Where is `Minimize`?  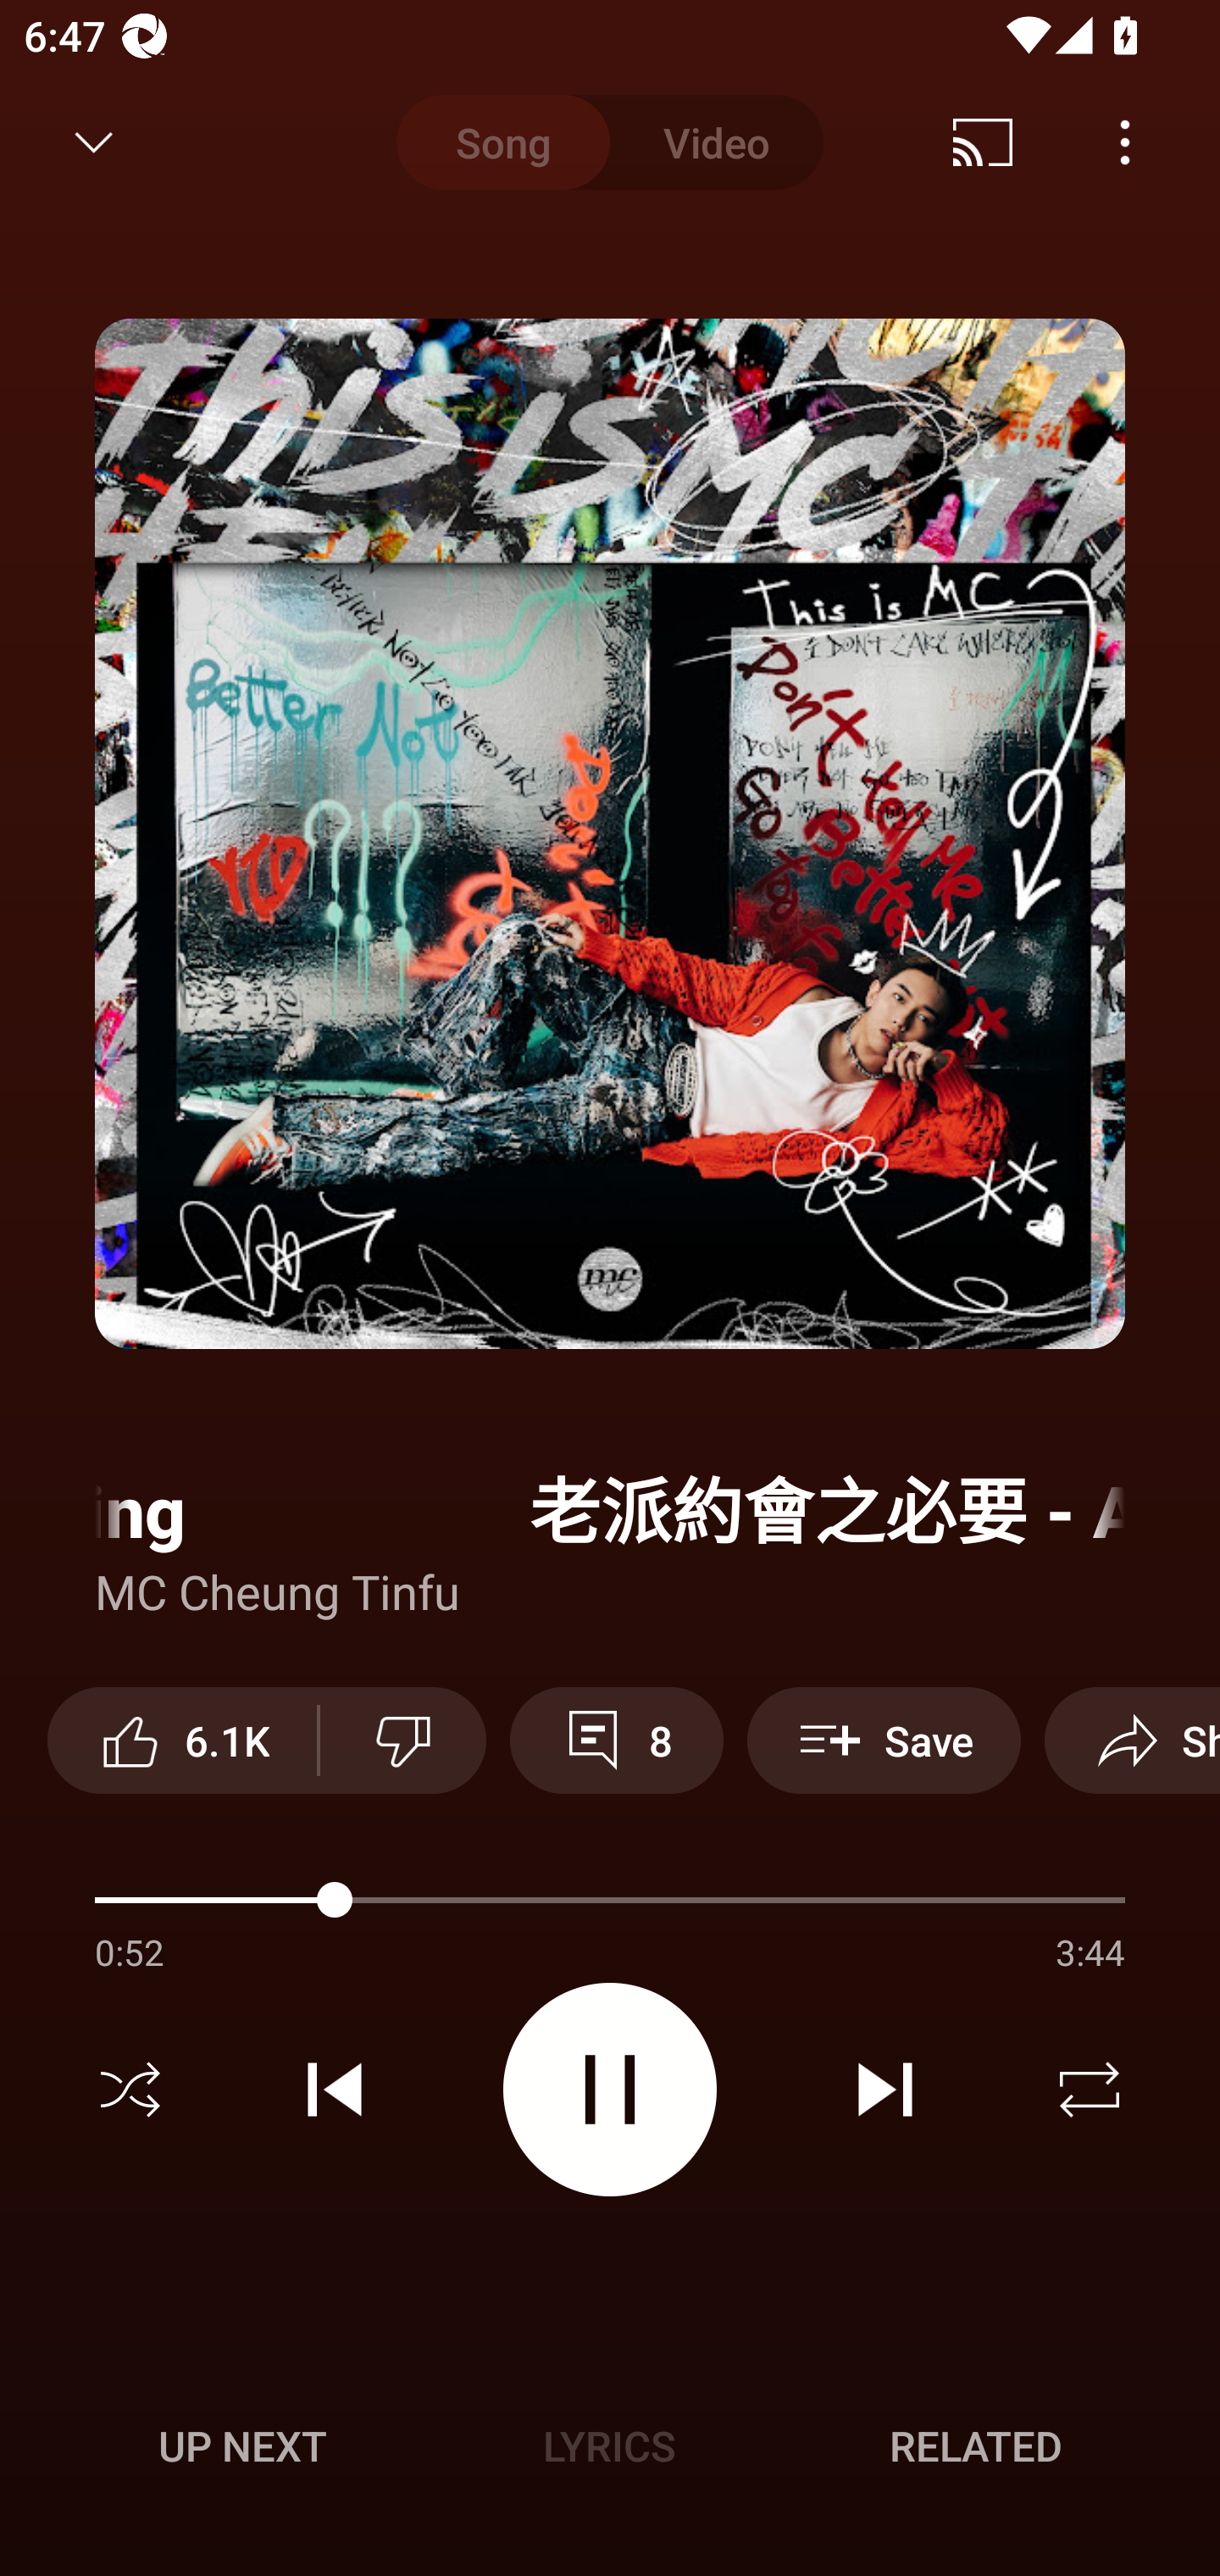
Minimize is located at coordinates (94, 142).